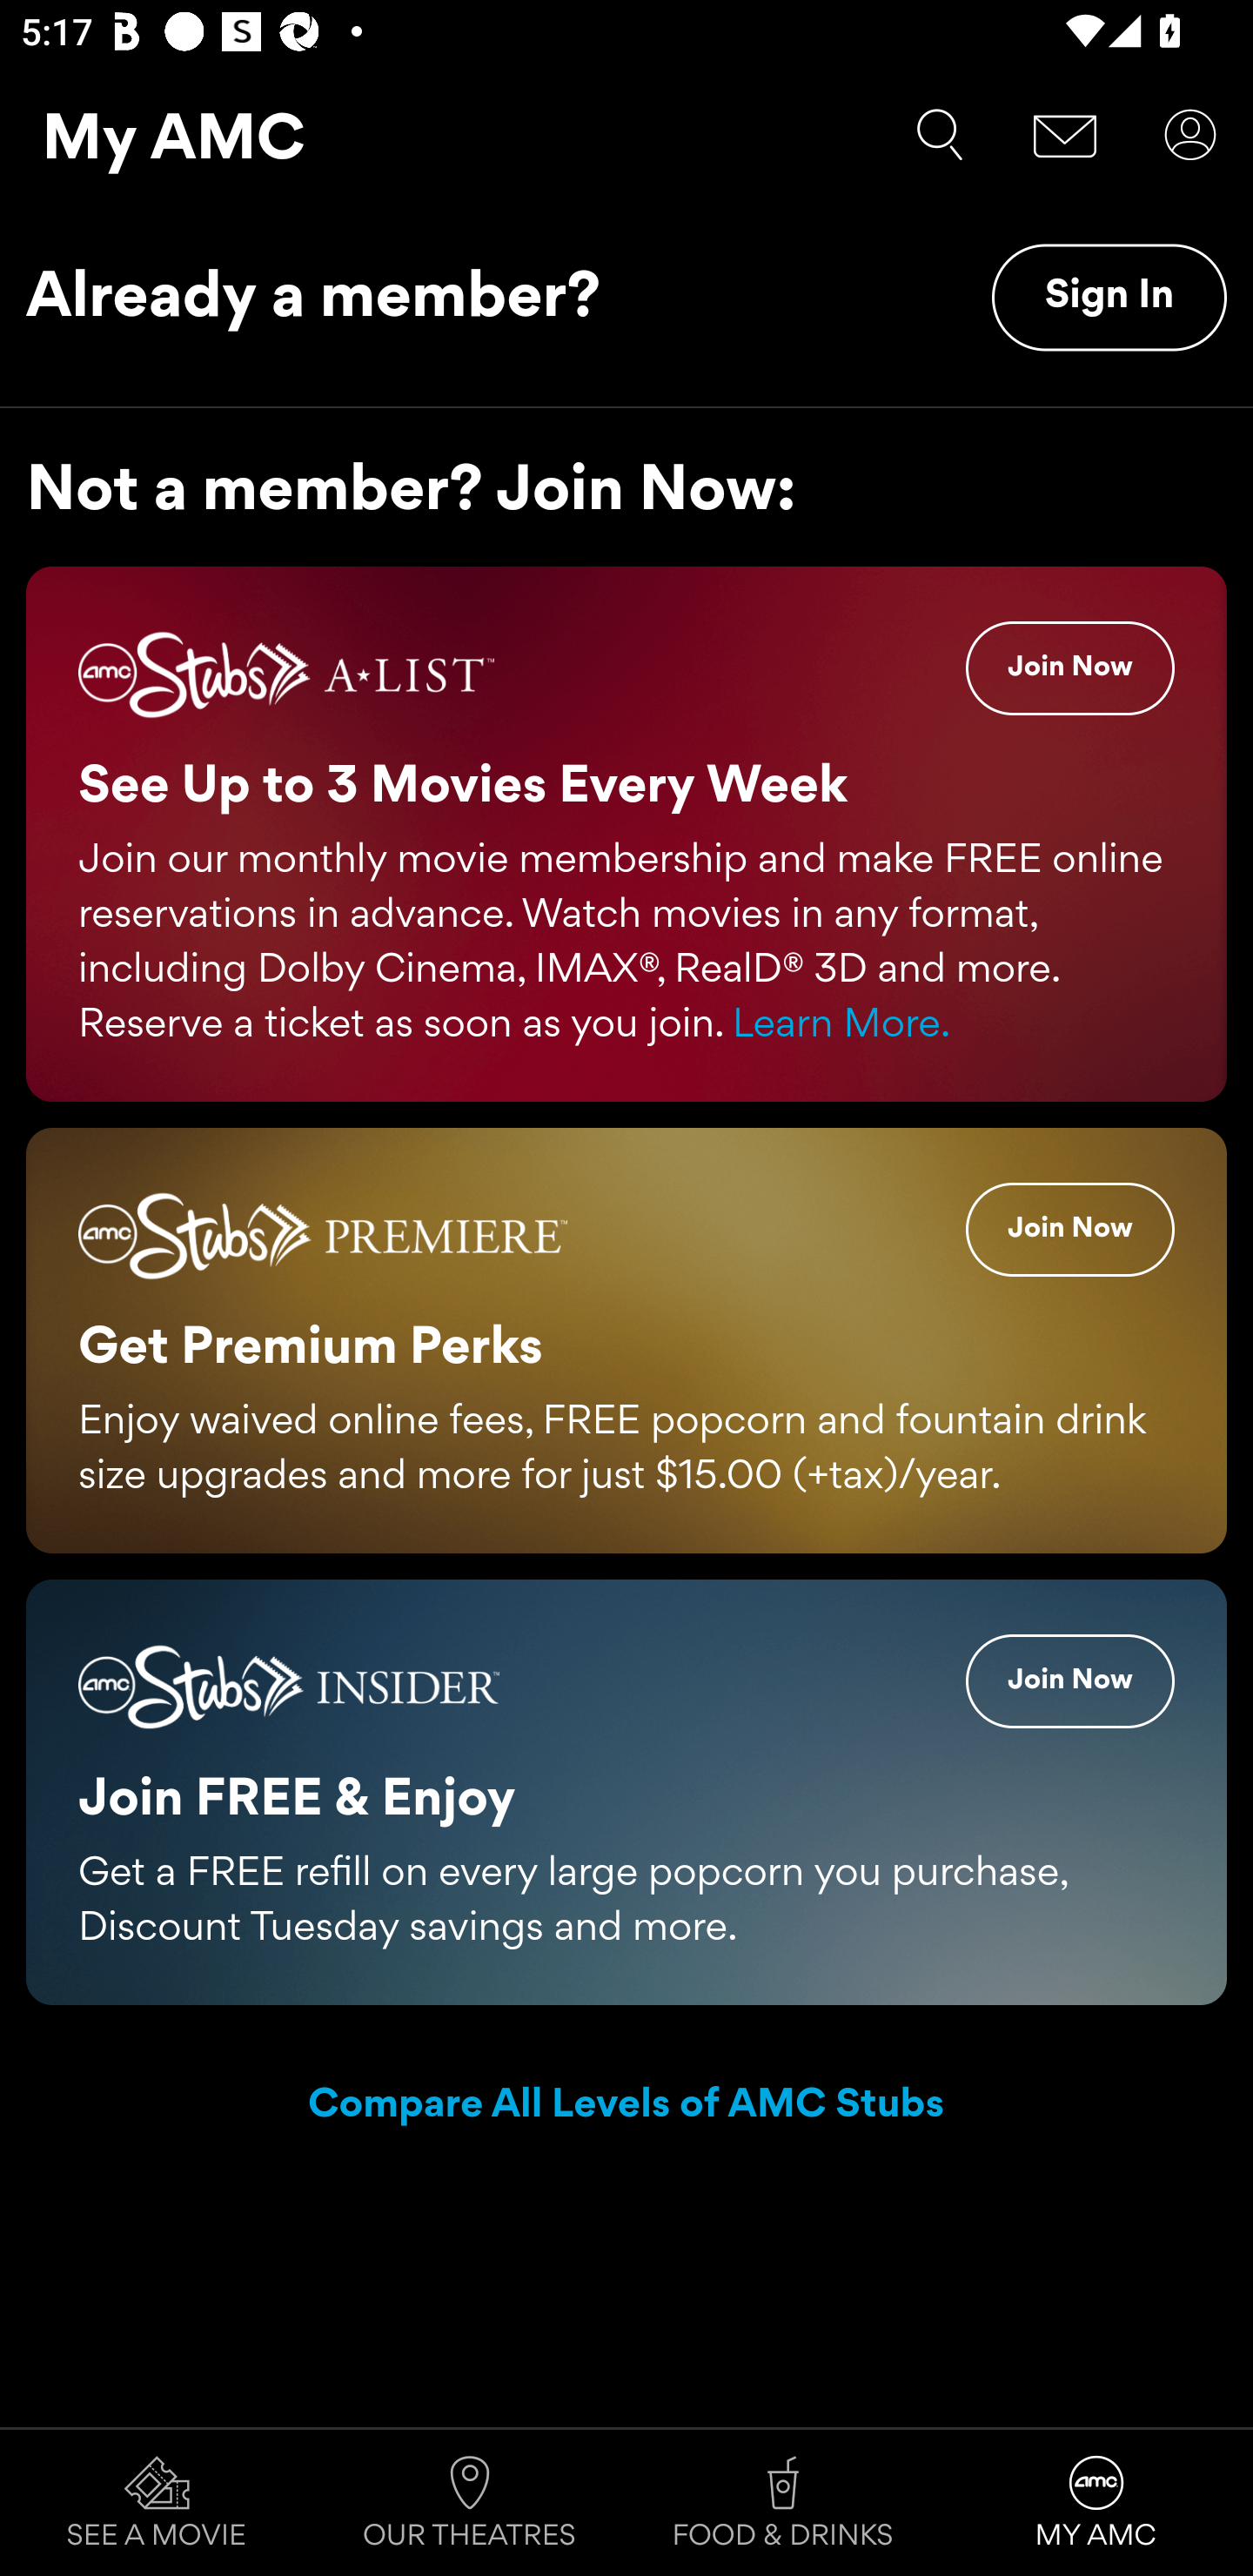 Image resolution: width=1253 pixels, height=2576 pixels. I want to click on Insider Join Now, so click(1070, 1680).